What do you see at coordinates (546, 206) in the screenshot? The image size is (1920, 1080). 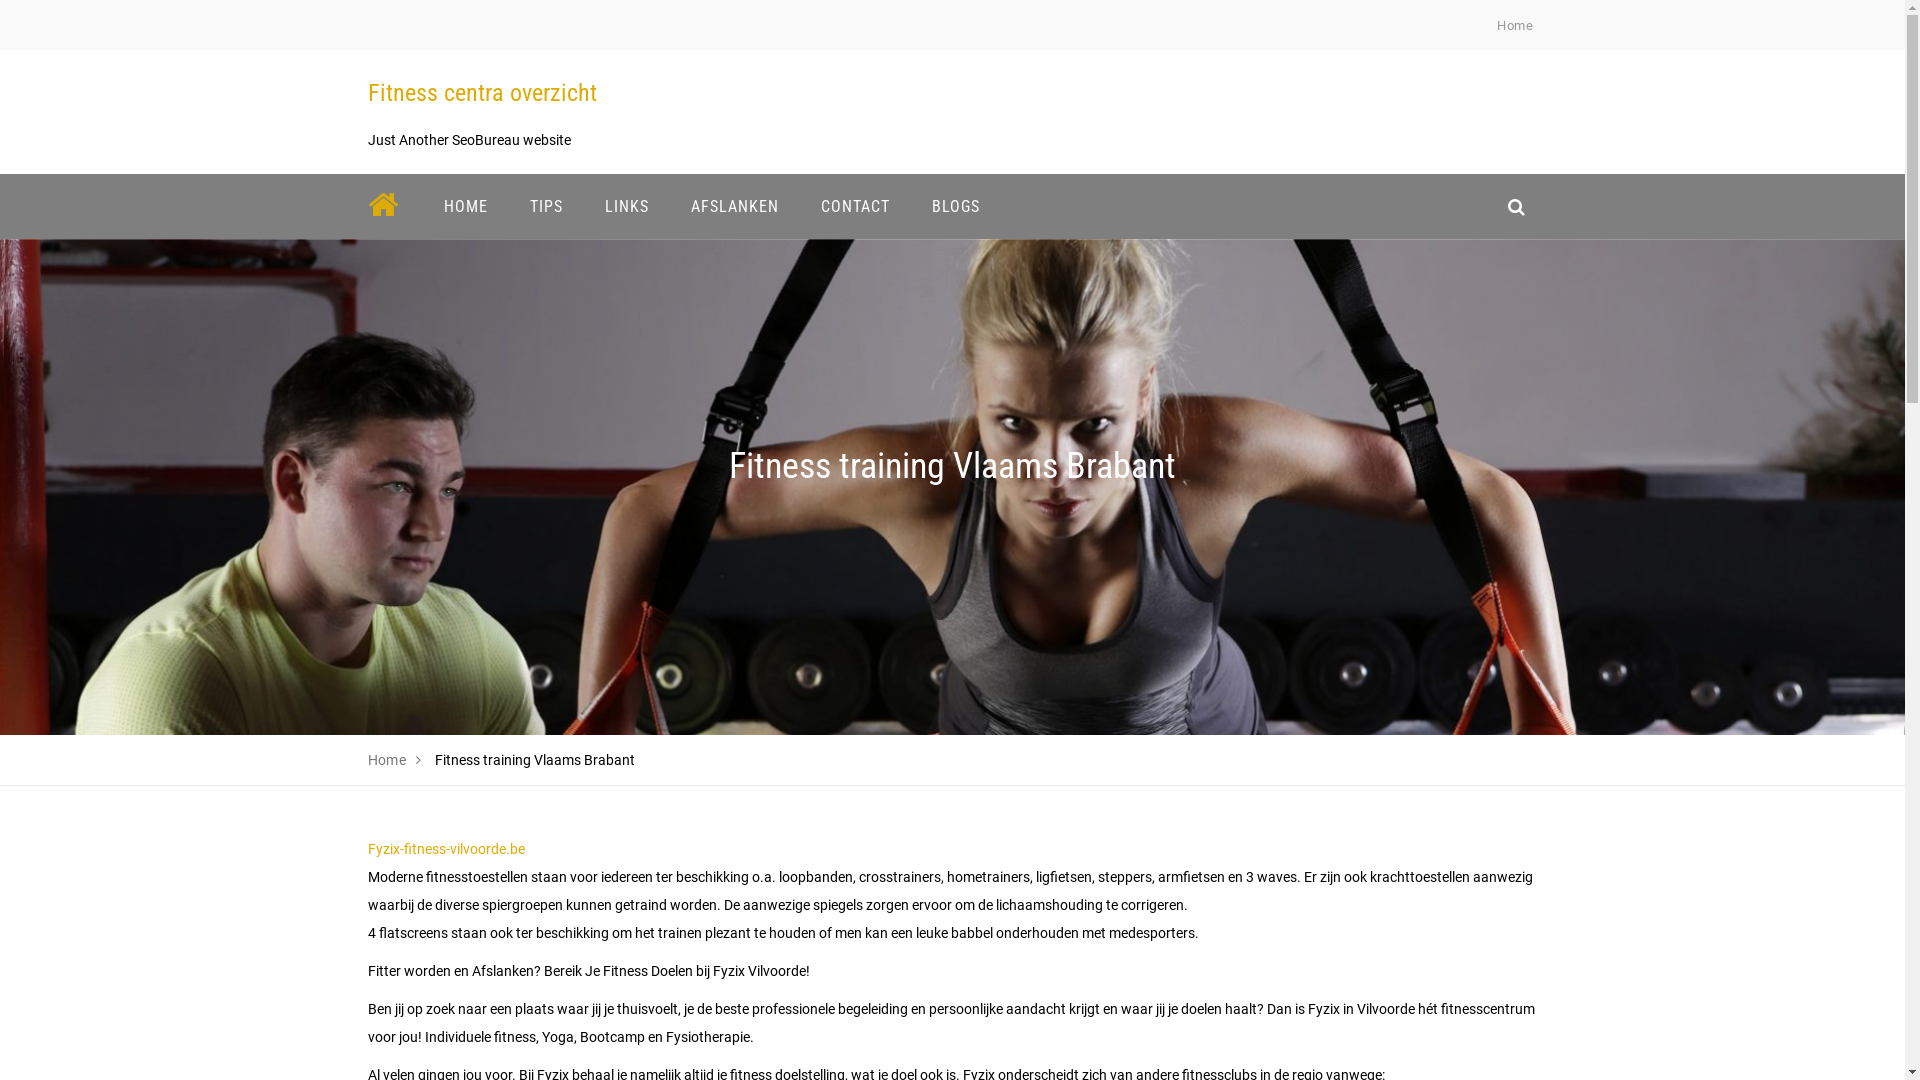 I see `TIPS` at bounding box center [546, 206].